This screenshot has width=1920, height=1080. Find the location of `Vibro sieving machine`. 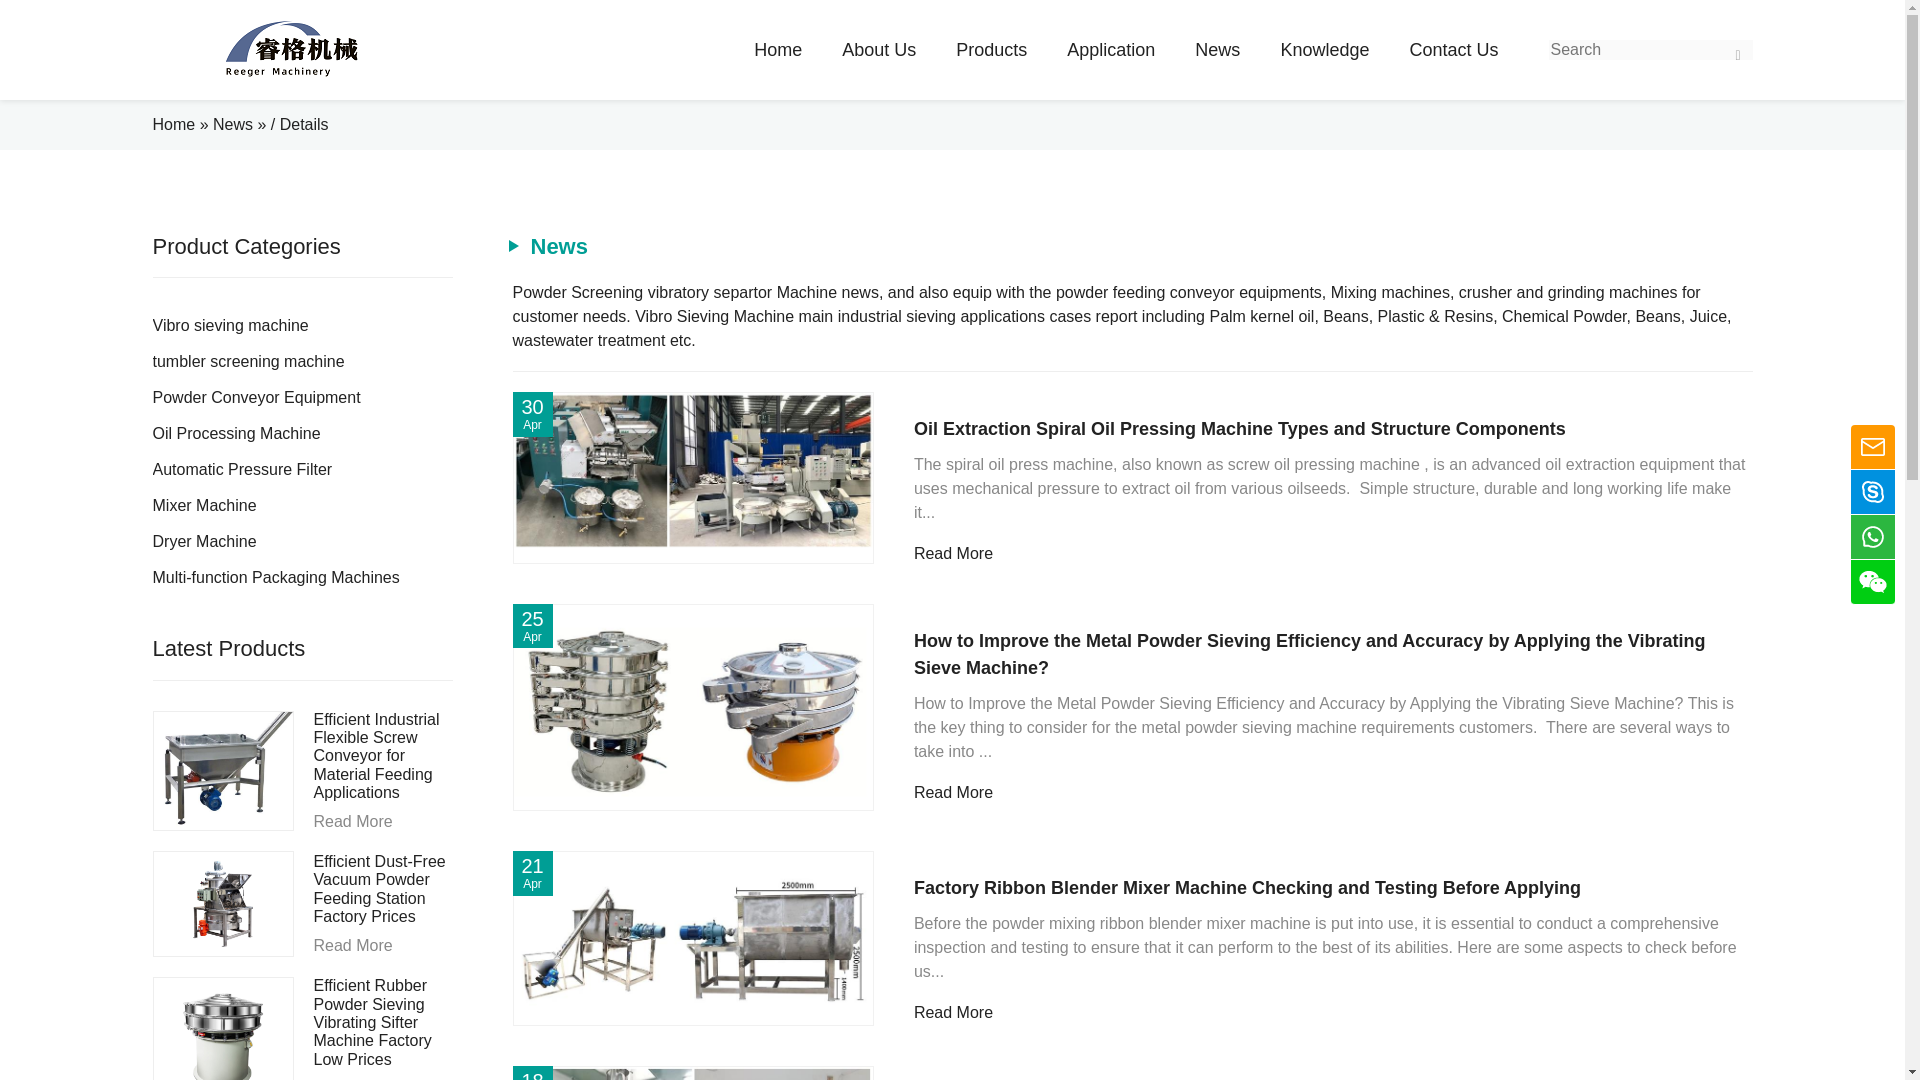

Vibro sieving machine is located at coordinates (301, 326).